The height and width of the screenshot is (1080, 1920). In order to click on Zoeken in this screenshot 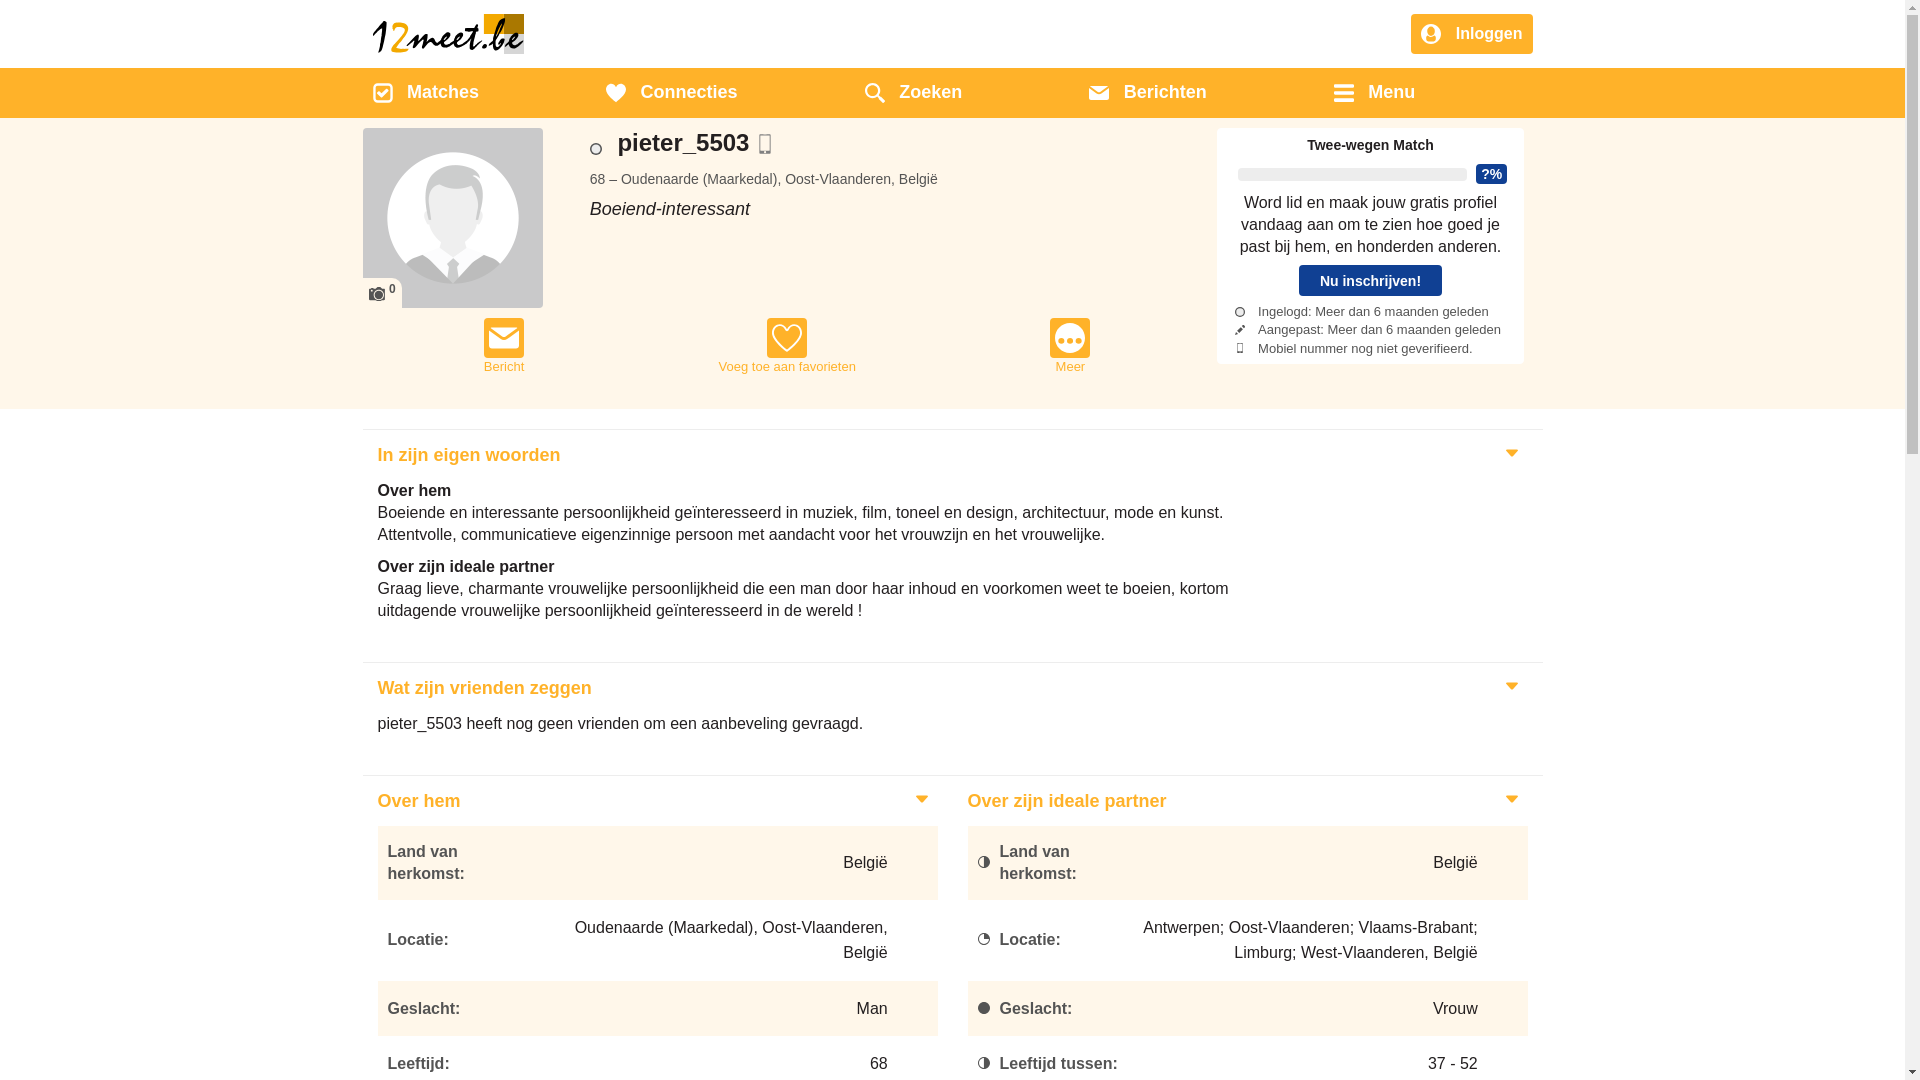, I will do `click(914, 93)`.